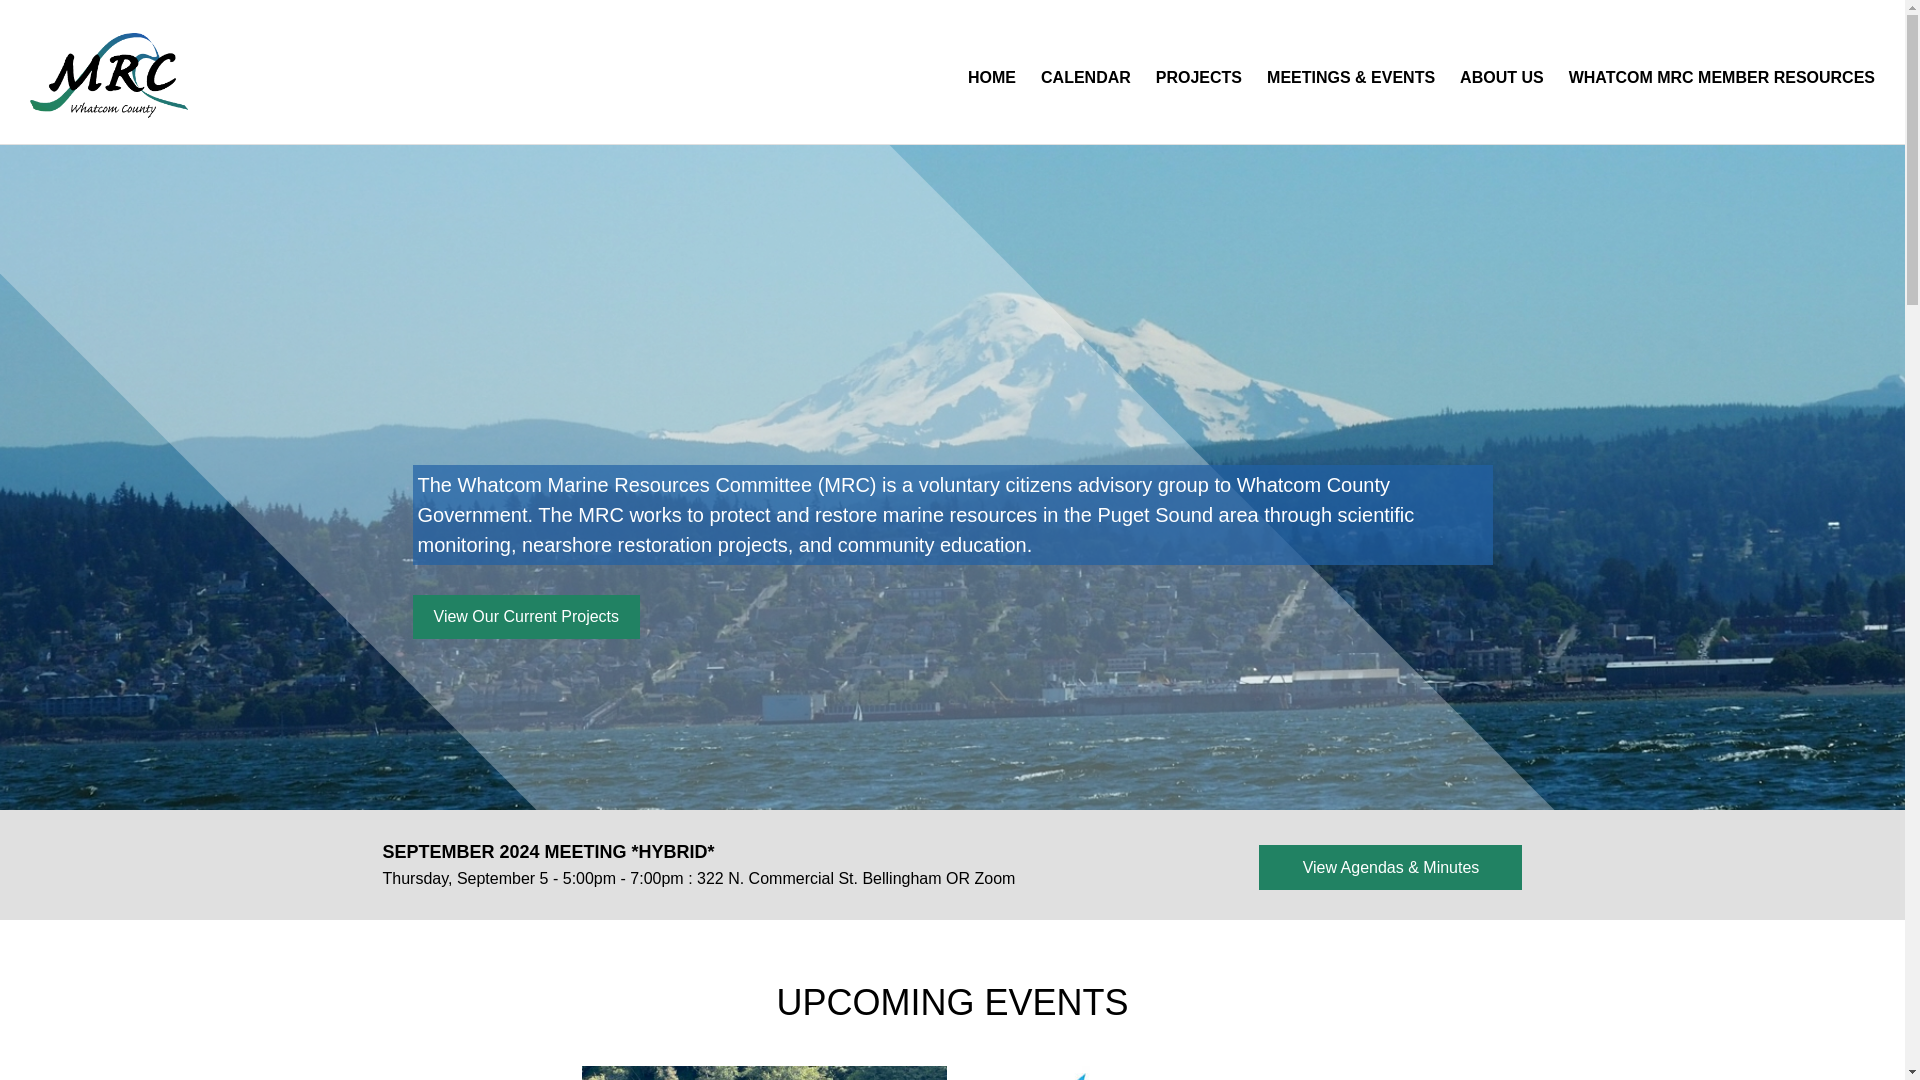 The width and height of the screenshot is (1920, 1080). What do you see at coordinates (526, 616) in the screenshot?
I see `View Our Current Projects` at bounding box center [526, 616].